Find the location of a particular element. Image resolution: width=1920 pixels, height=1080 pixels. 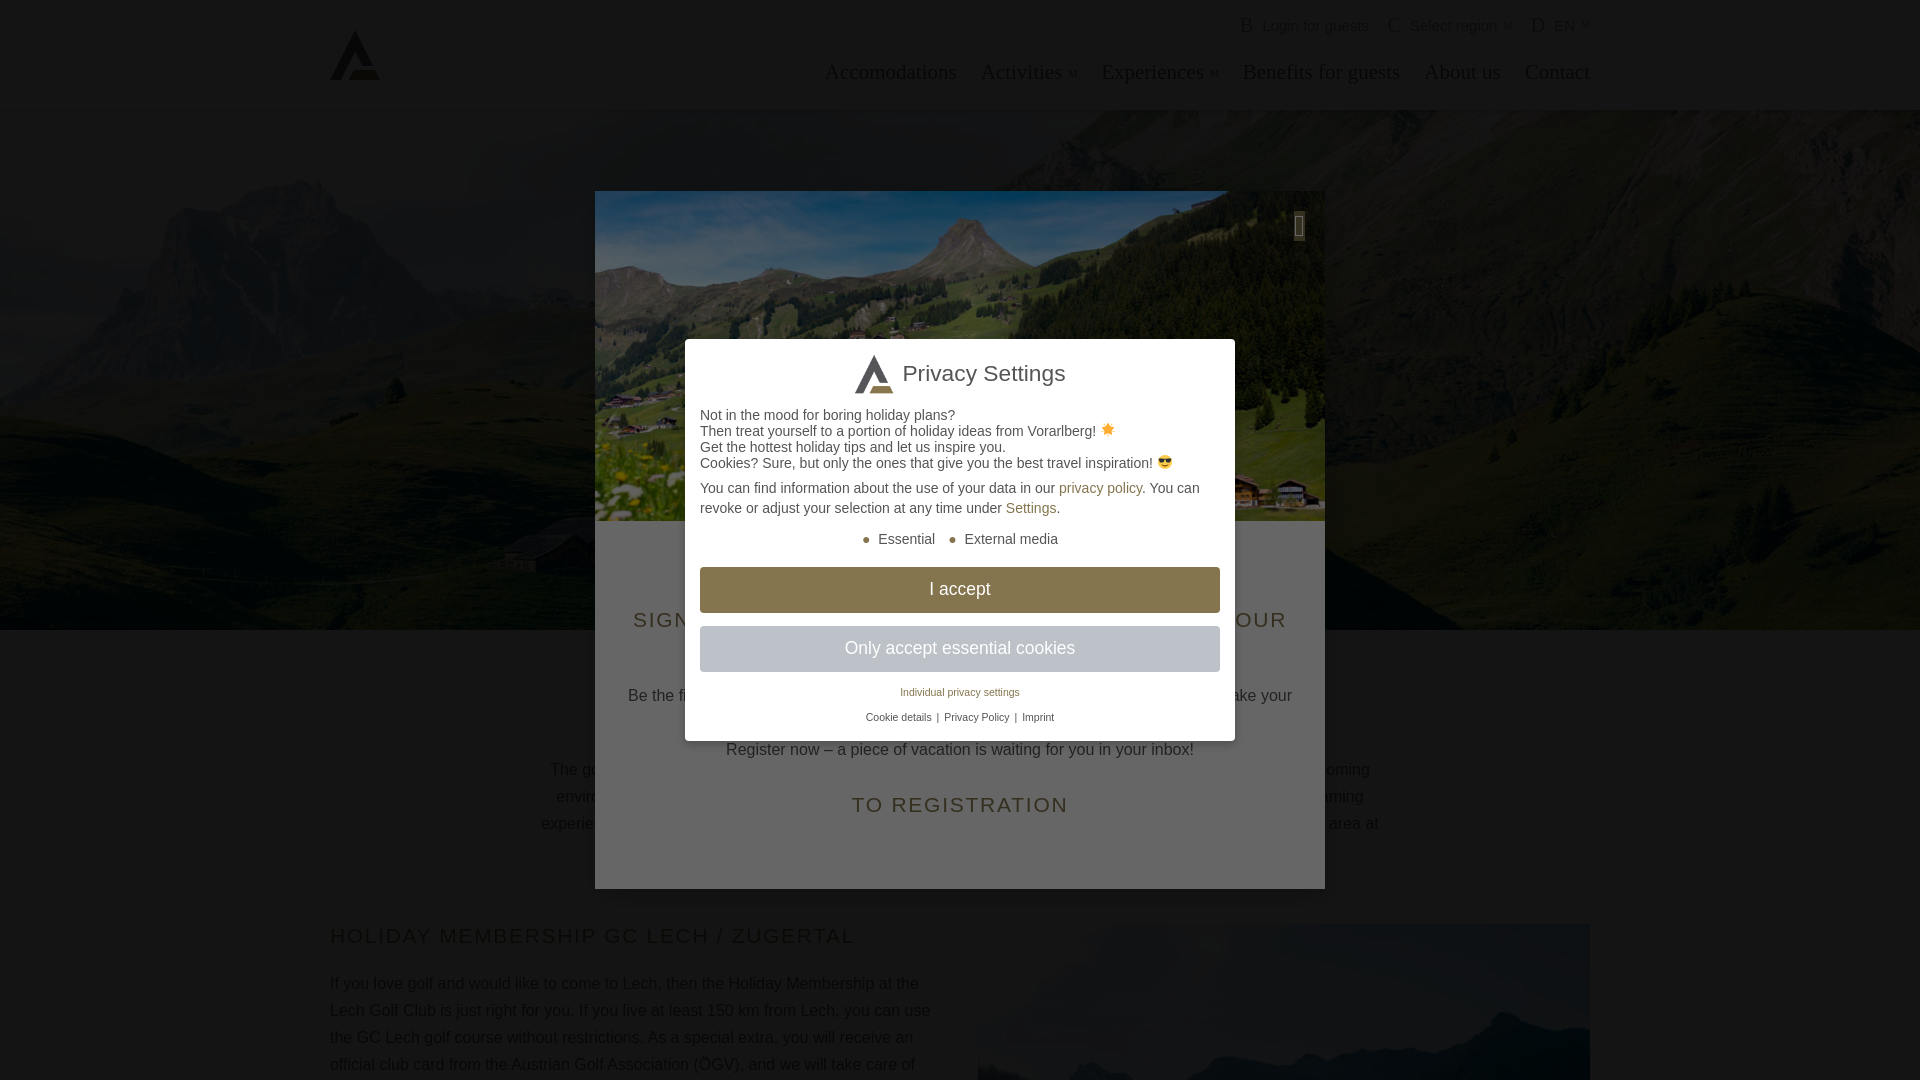

Open Cookie Preferences is located at coordinates (43, 1054).